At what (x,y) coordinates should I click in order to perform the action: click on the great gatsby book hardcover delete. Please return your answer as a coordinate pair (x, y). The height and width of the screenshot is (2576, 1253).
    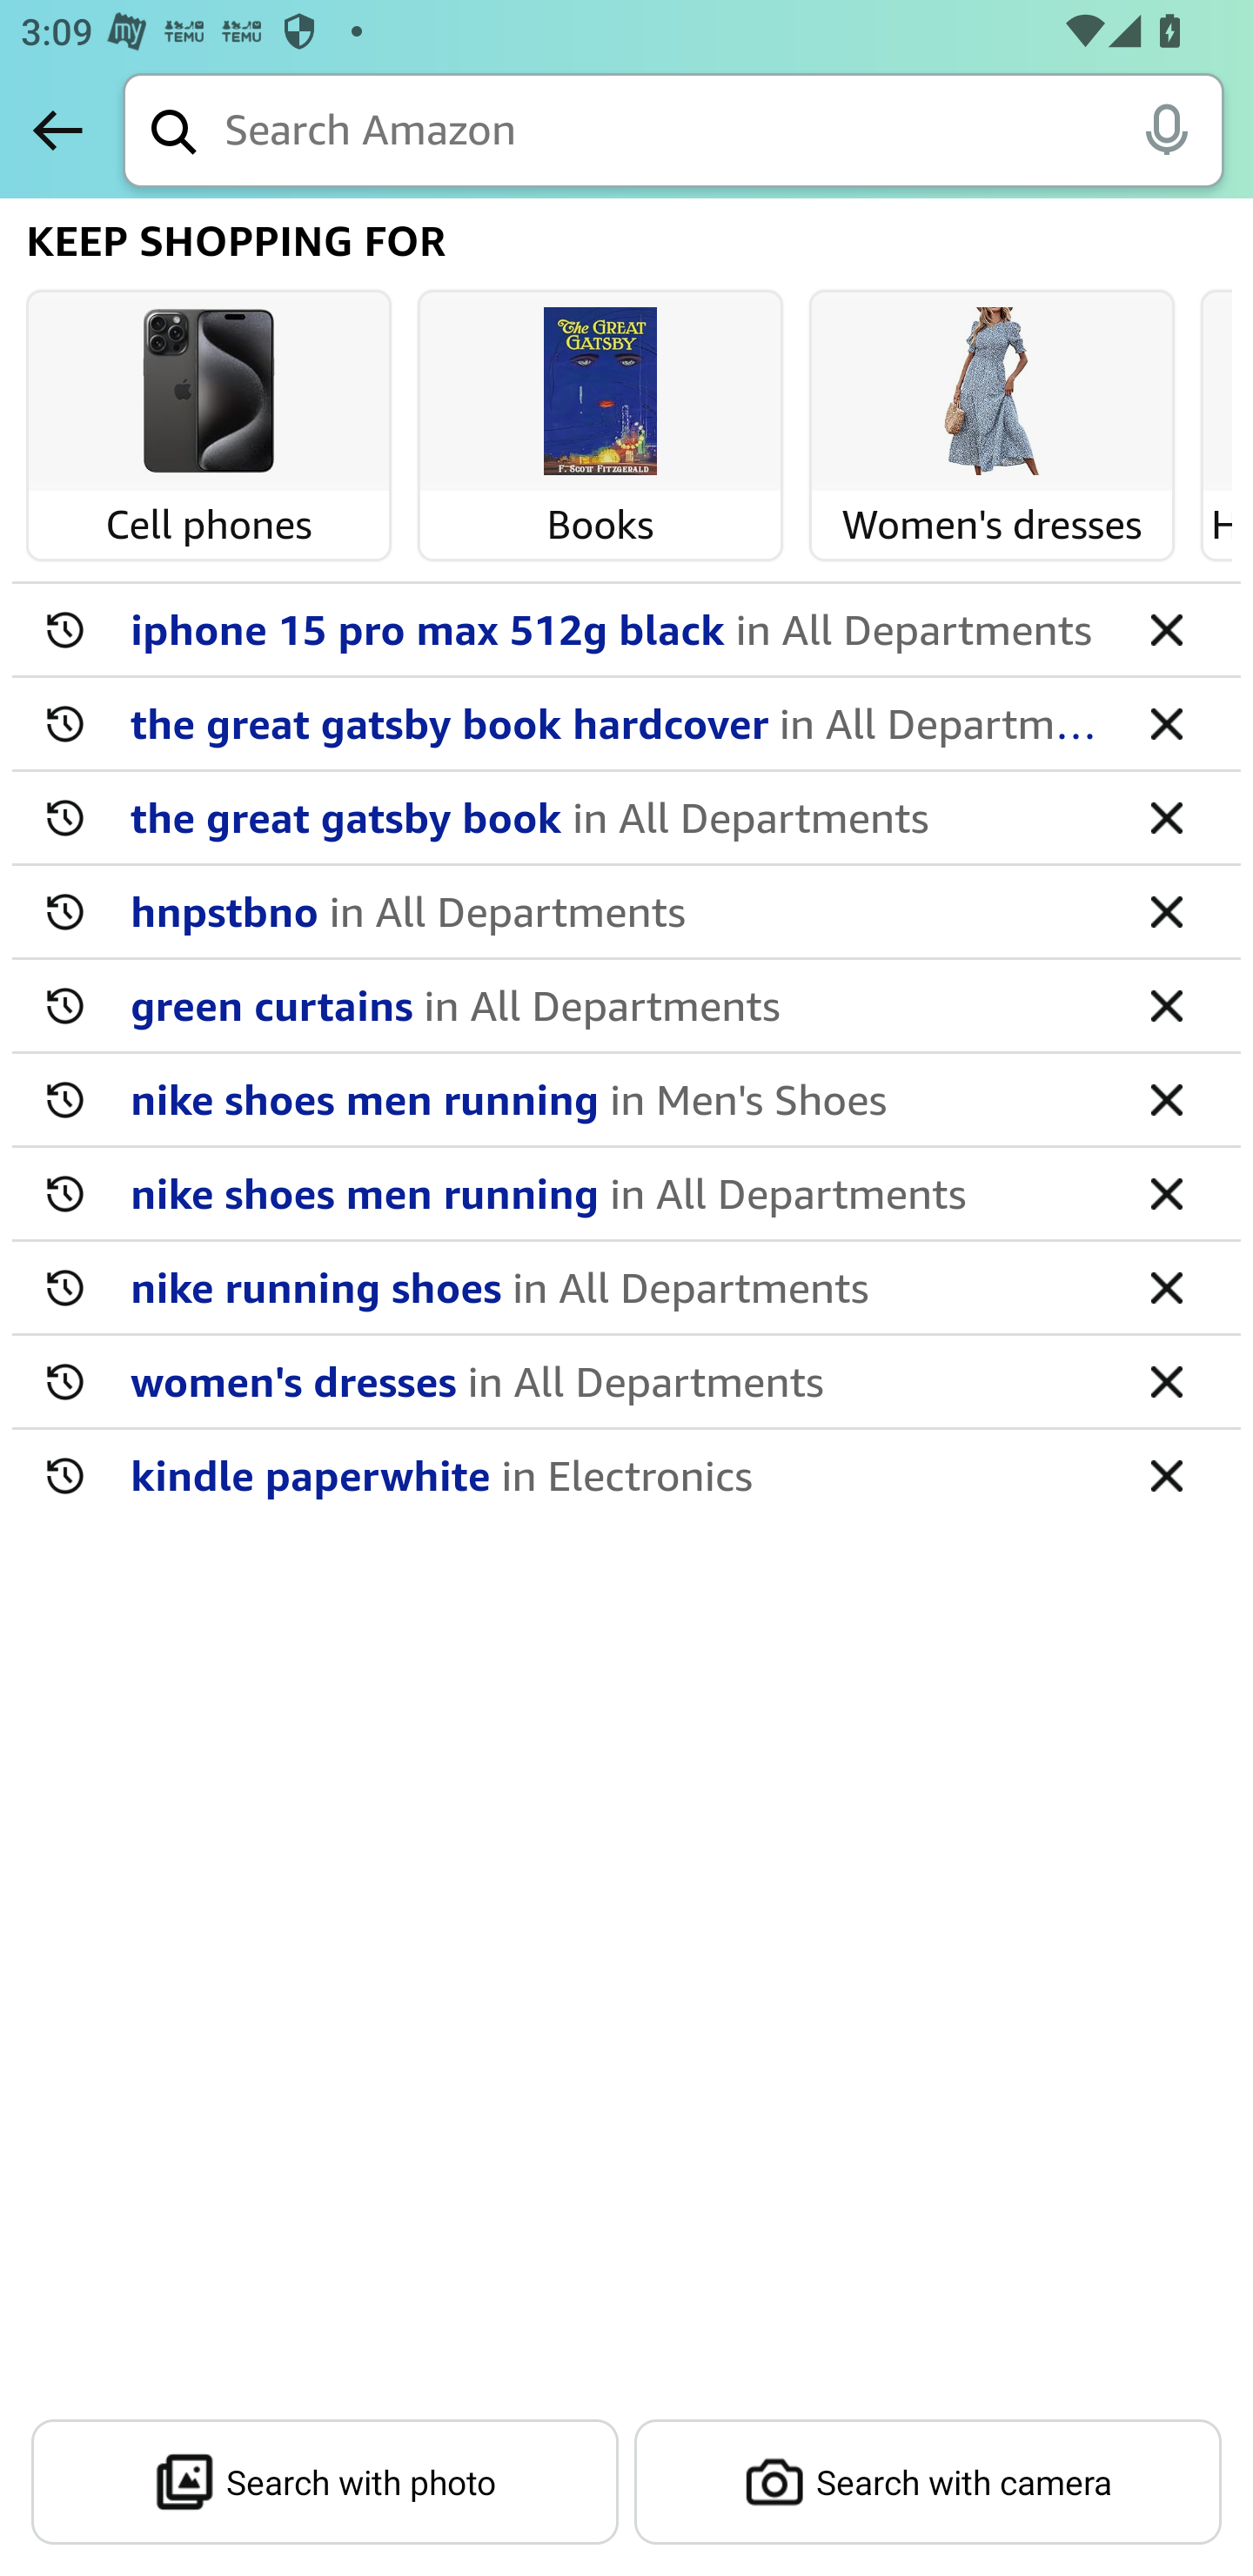
    Looking at the image, I should click on (626, 724).